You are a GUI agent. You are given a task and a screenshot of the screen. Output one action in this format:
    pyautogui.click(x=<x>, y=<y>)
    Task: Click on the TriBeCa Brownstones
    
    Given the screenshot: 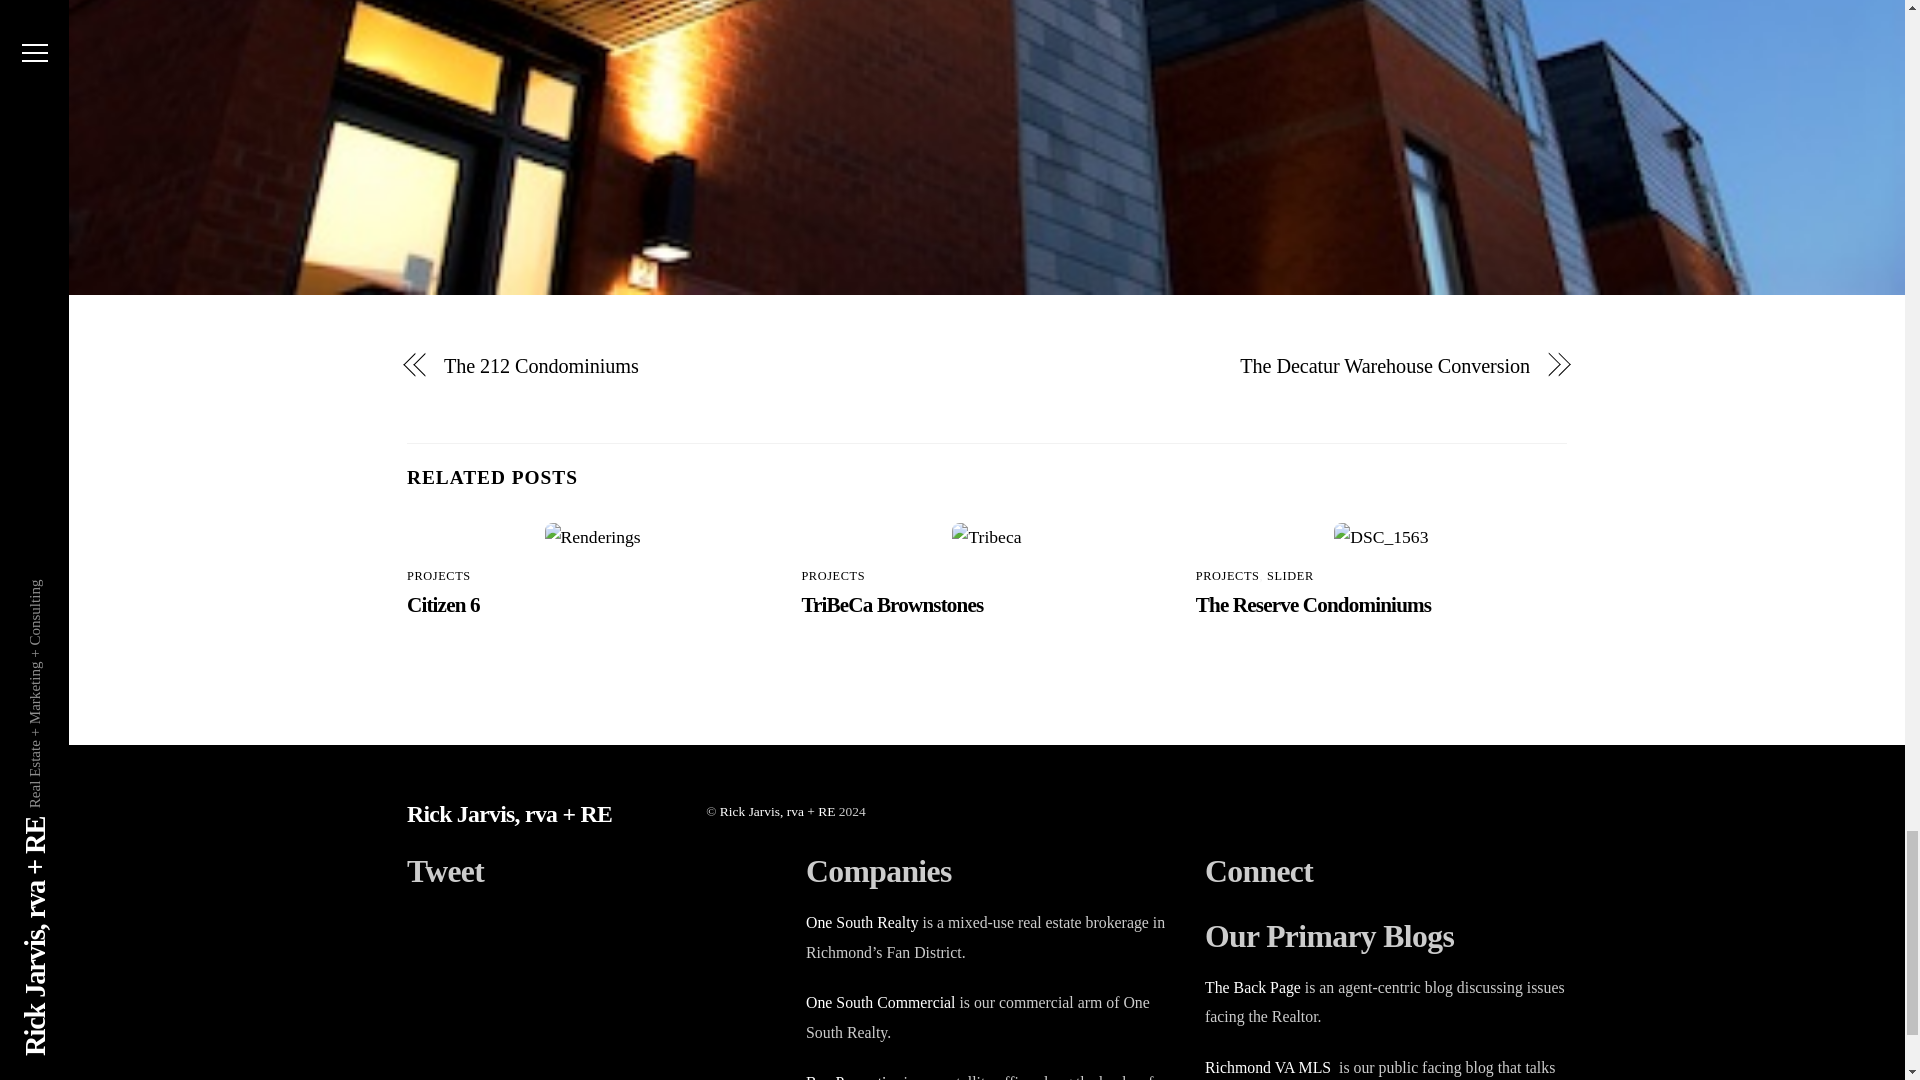 What is the action you would take?
    pyautogui.click(x=892, y=604)
    